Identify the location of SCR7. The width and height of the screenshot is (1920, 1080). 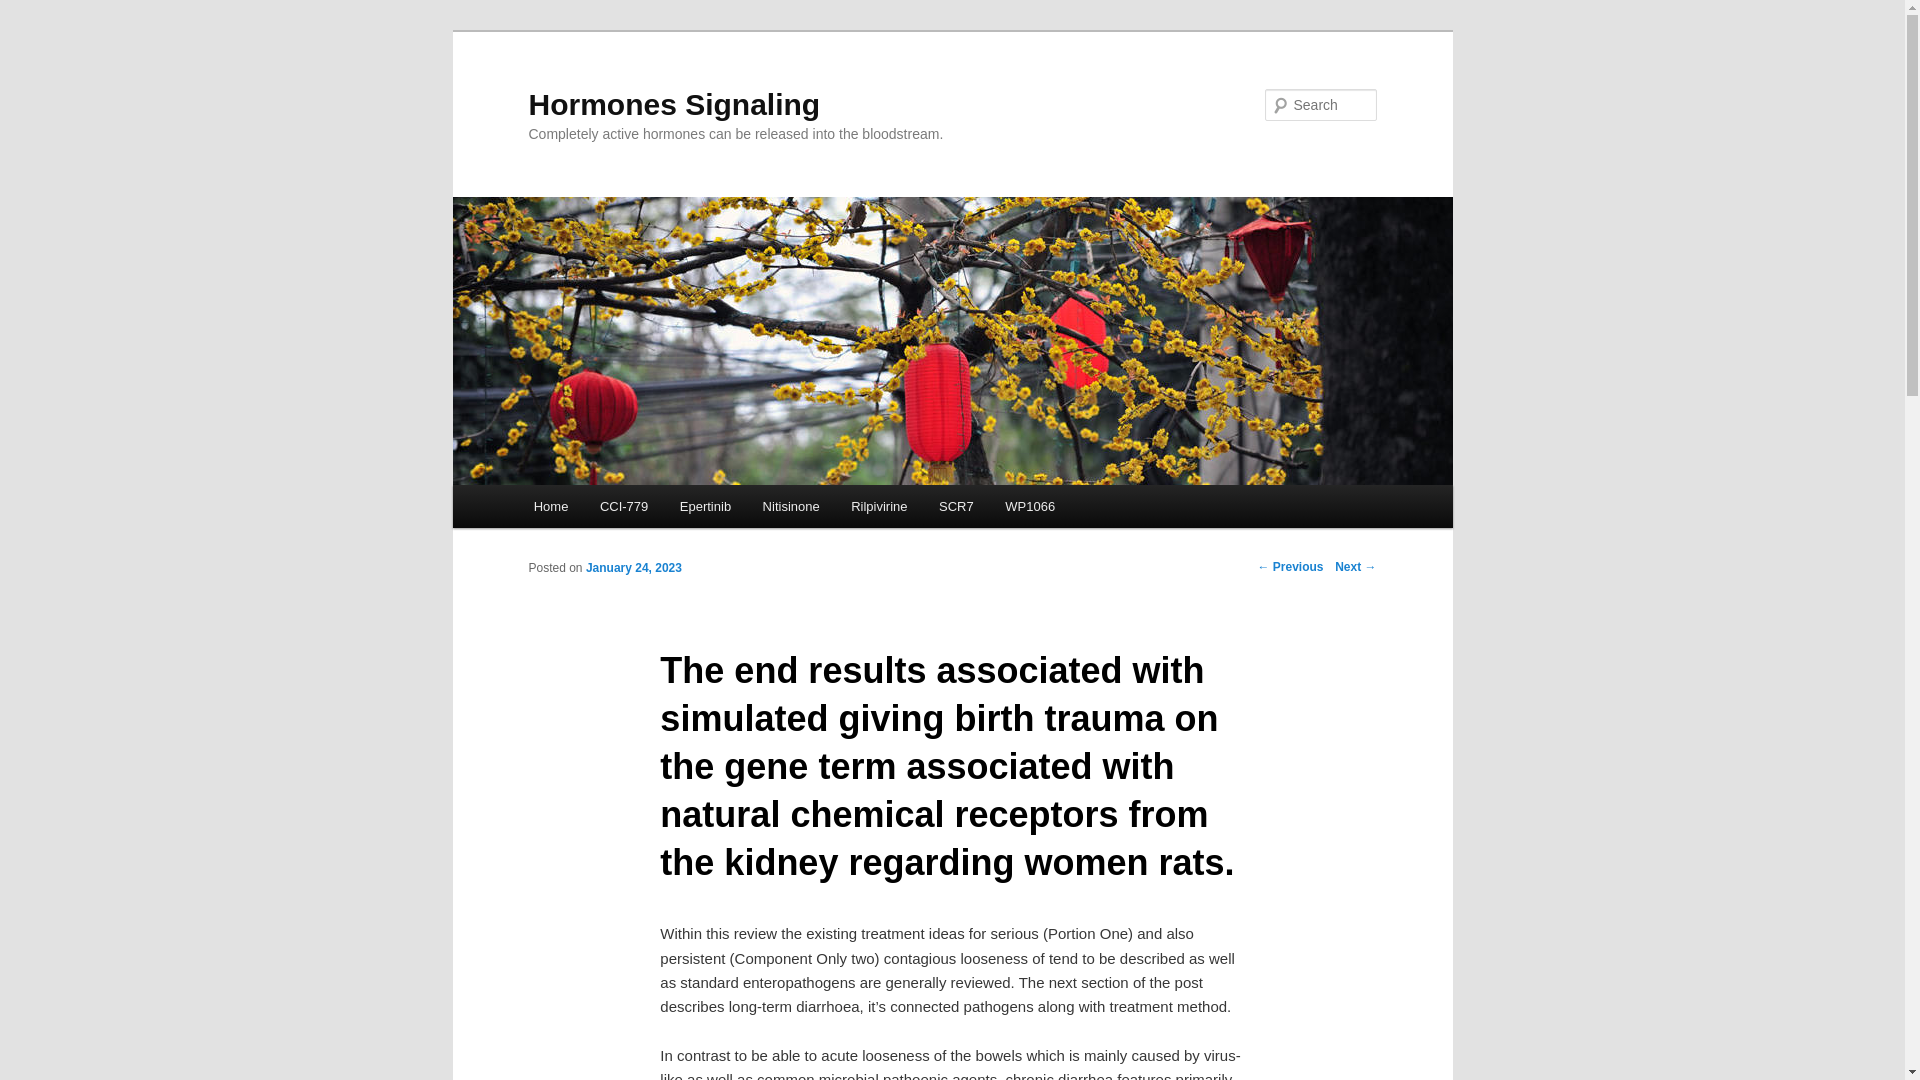
(956, 506).